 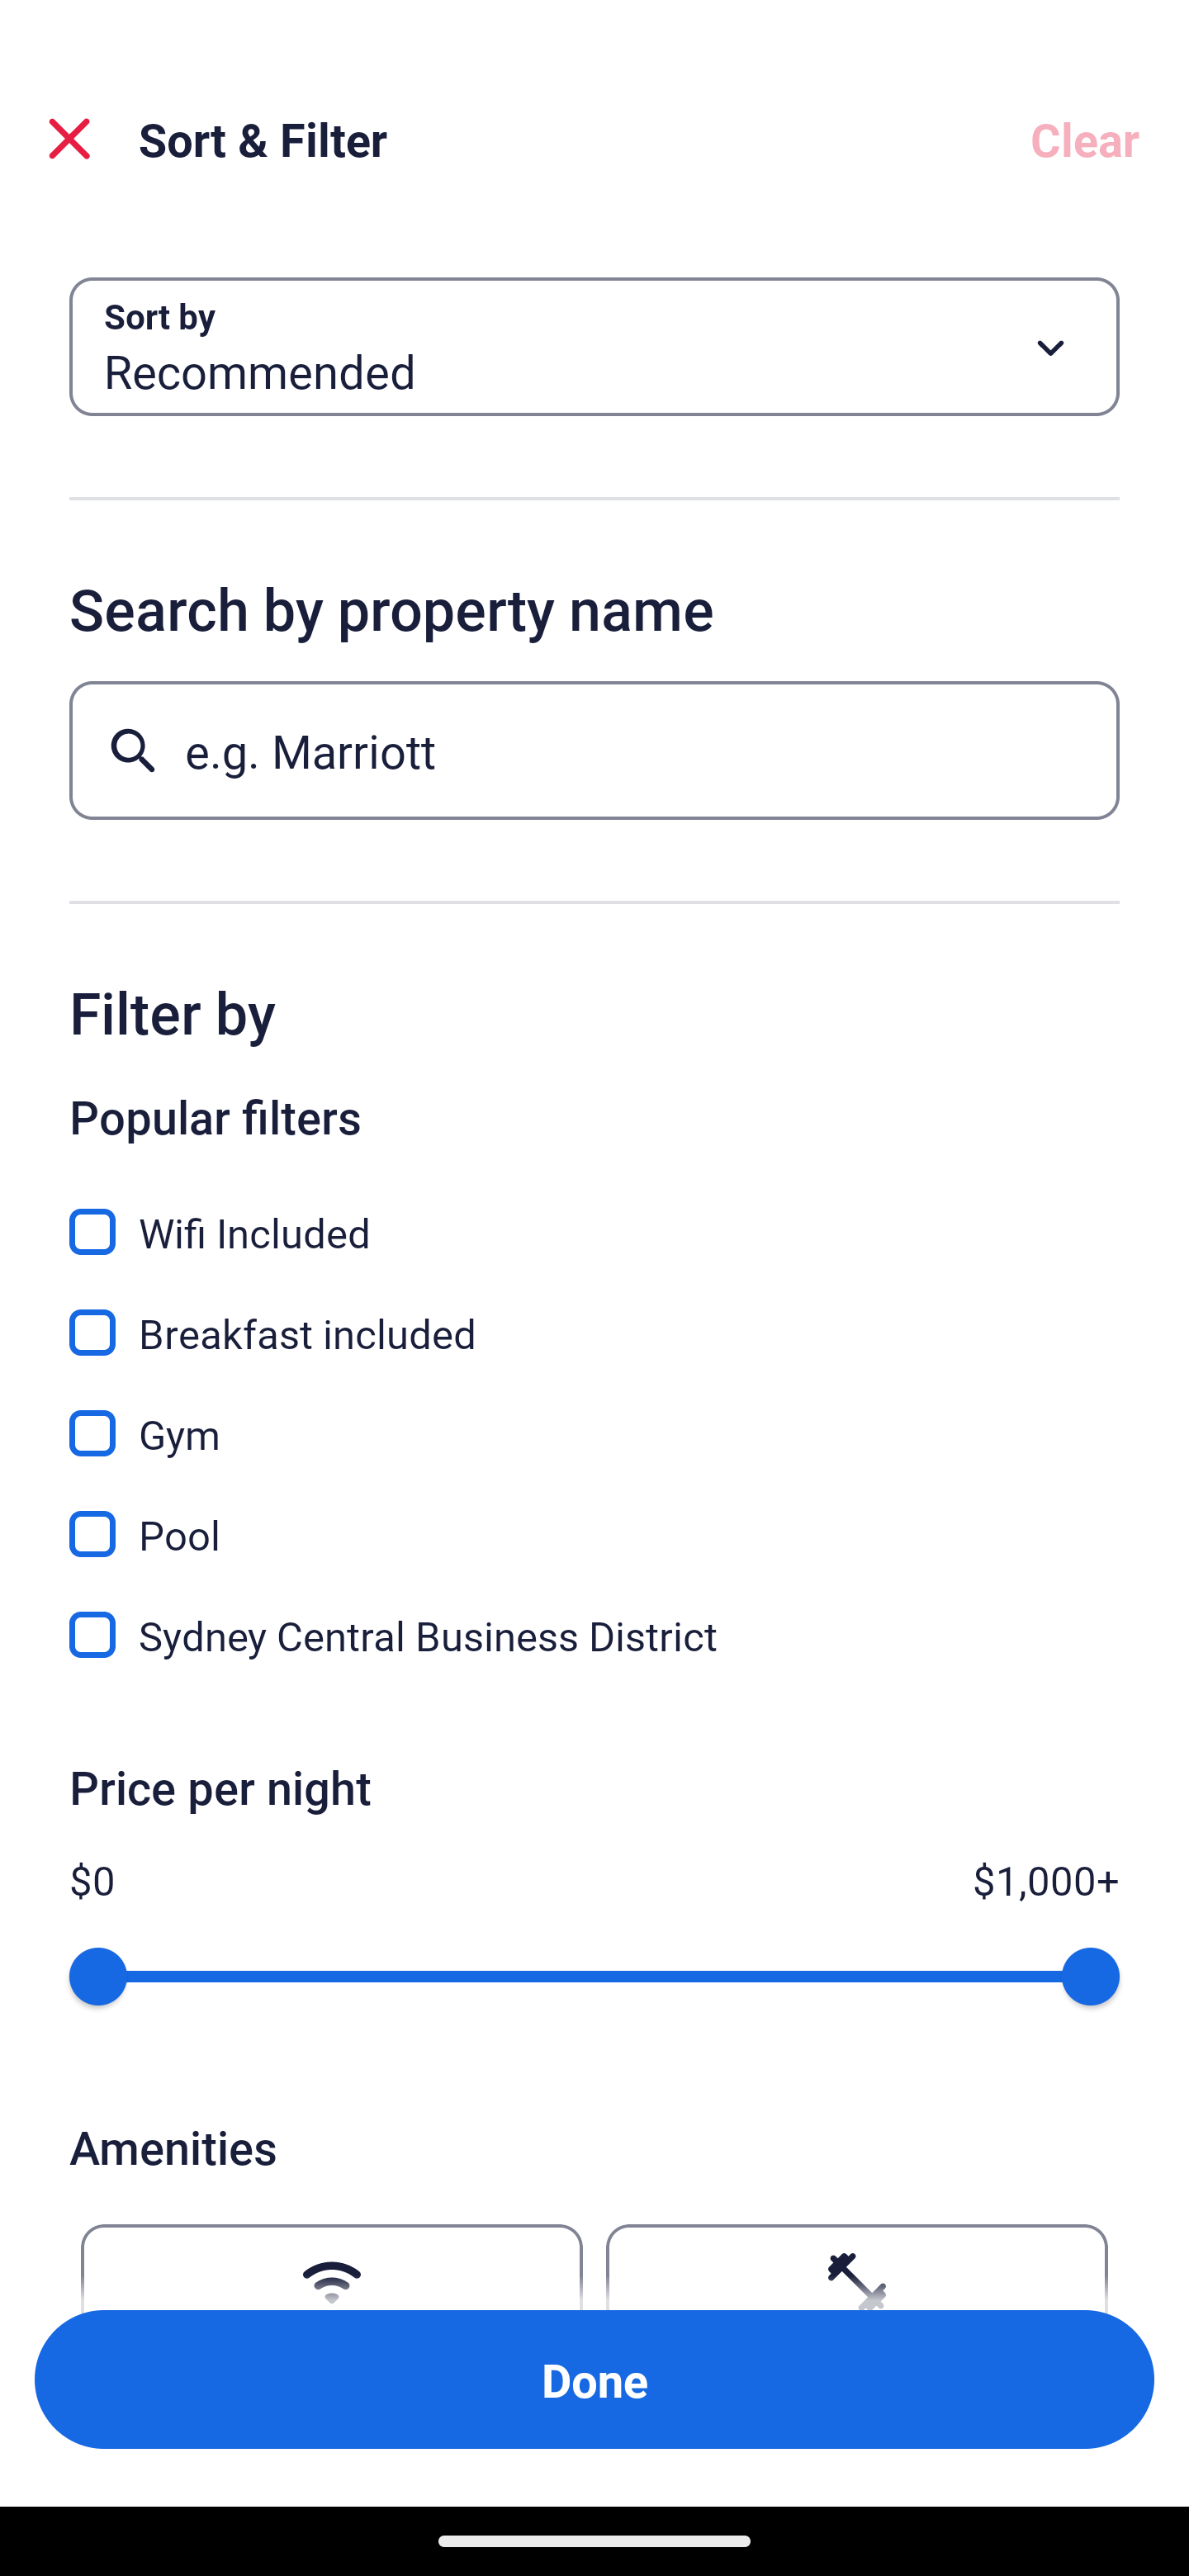 I want to click on e.g. Marriott Button, so click(x=594, y=750).